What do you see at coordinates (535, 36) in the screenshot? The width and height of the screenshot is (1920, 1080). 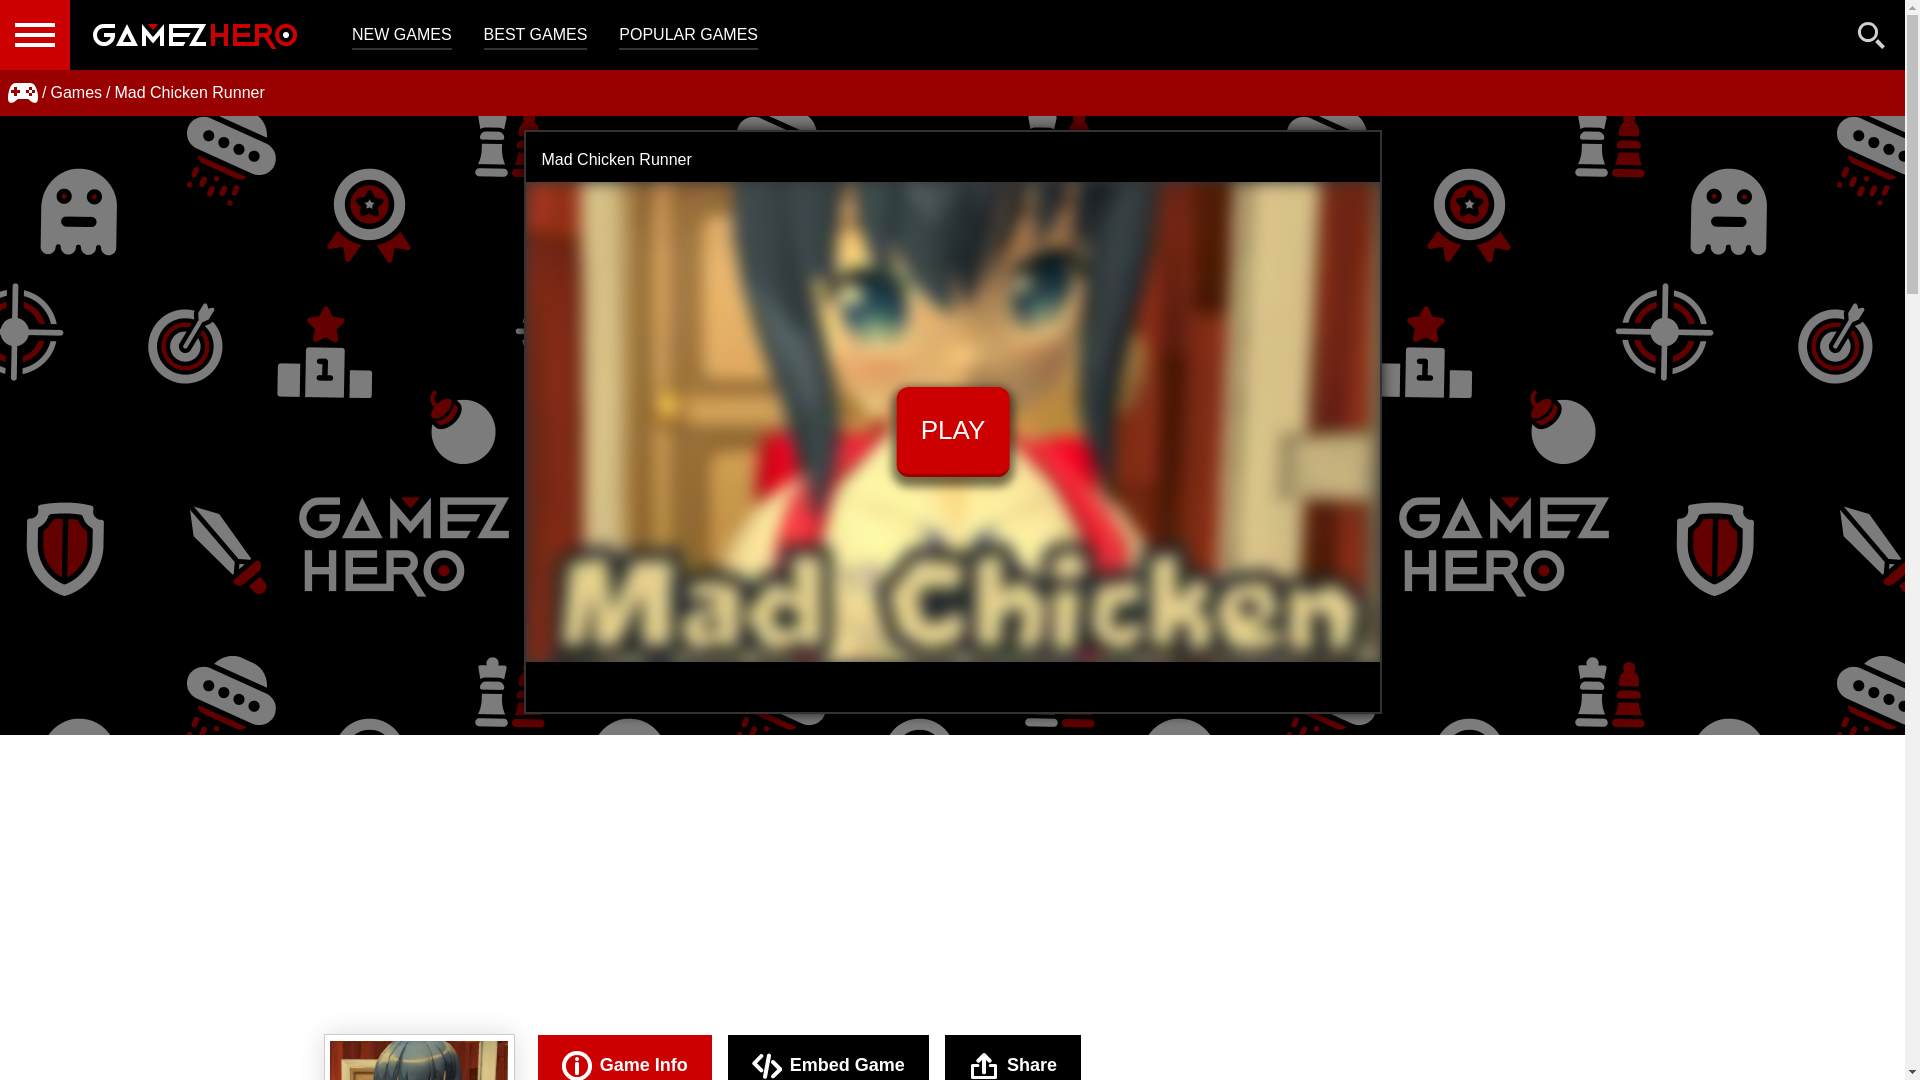 I see `BEST GAMES` at bounding box center [535, 36].